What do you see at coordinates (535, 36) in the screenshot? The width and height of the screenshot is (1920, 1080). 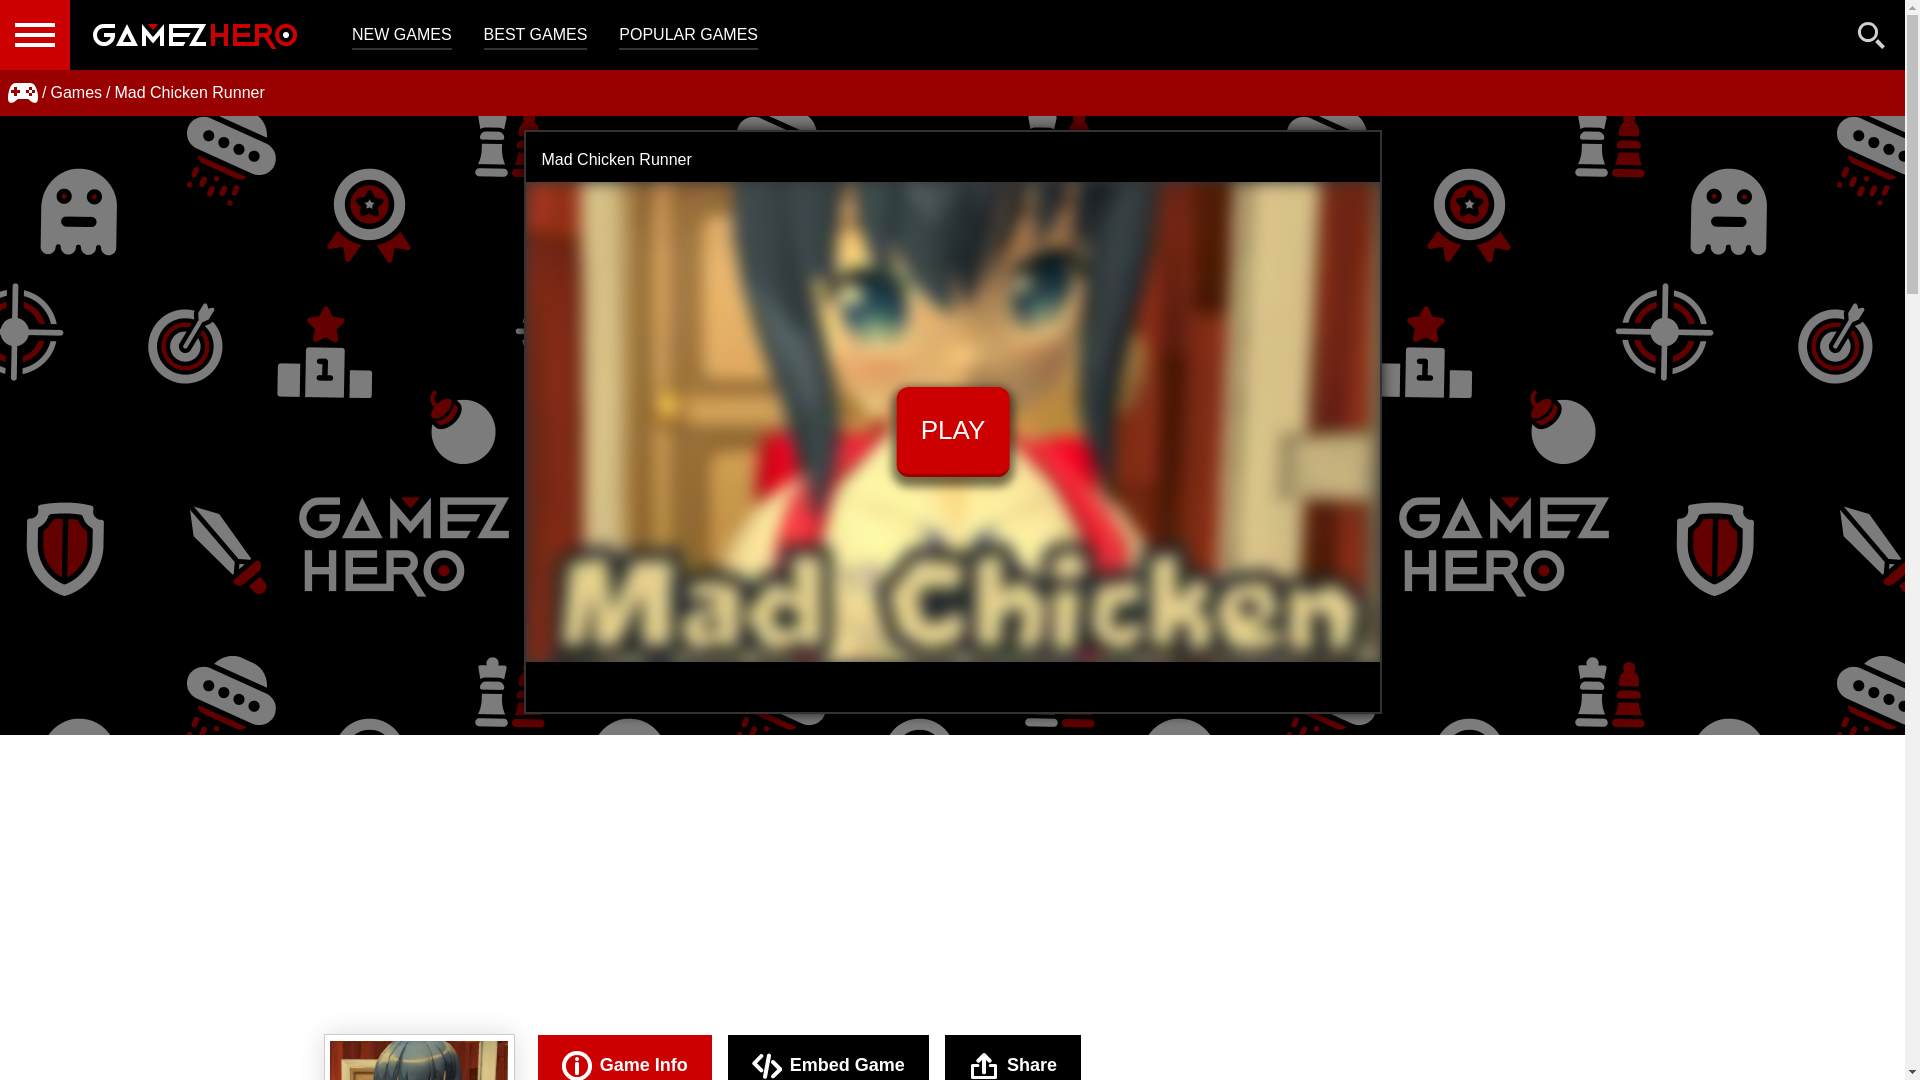 I see `BEST GAMES` at bounding box center [535, 36].